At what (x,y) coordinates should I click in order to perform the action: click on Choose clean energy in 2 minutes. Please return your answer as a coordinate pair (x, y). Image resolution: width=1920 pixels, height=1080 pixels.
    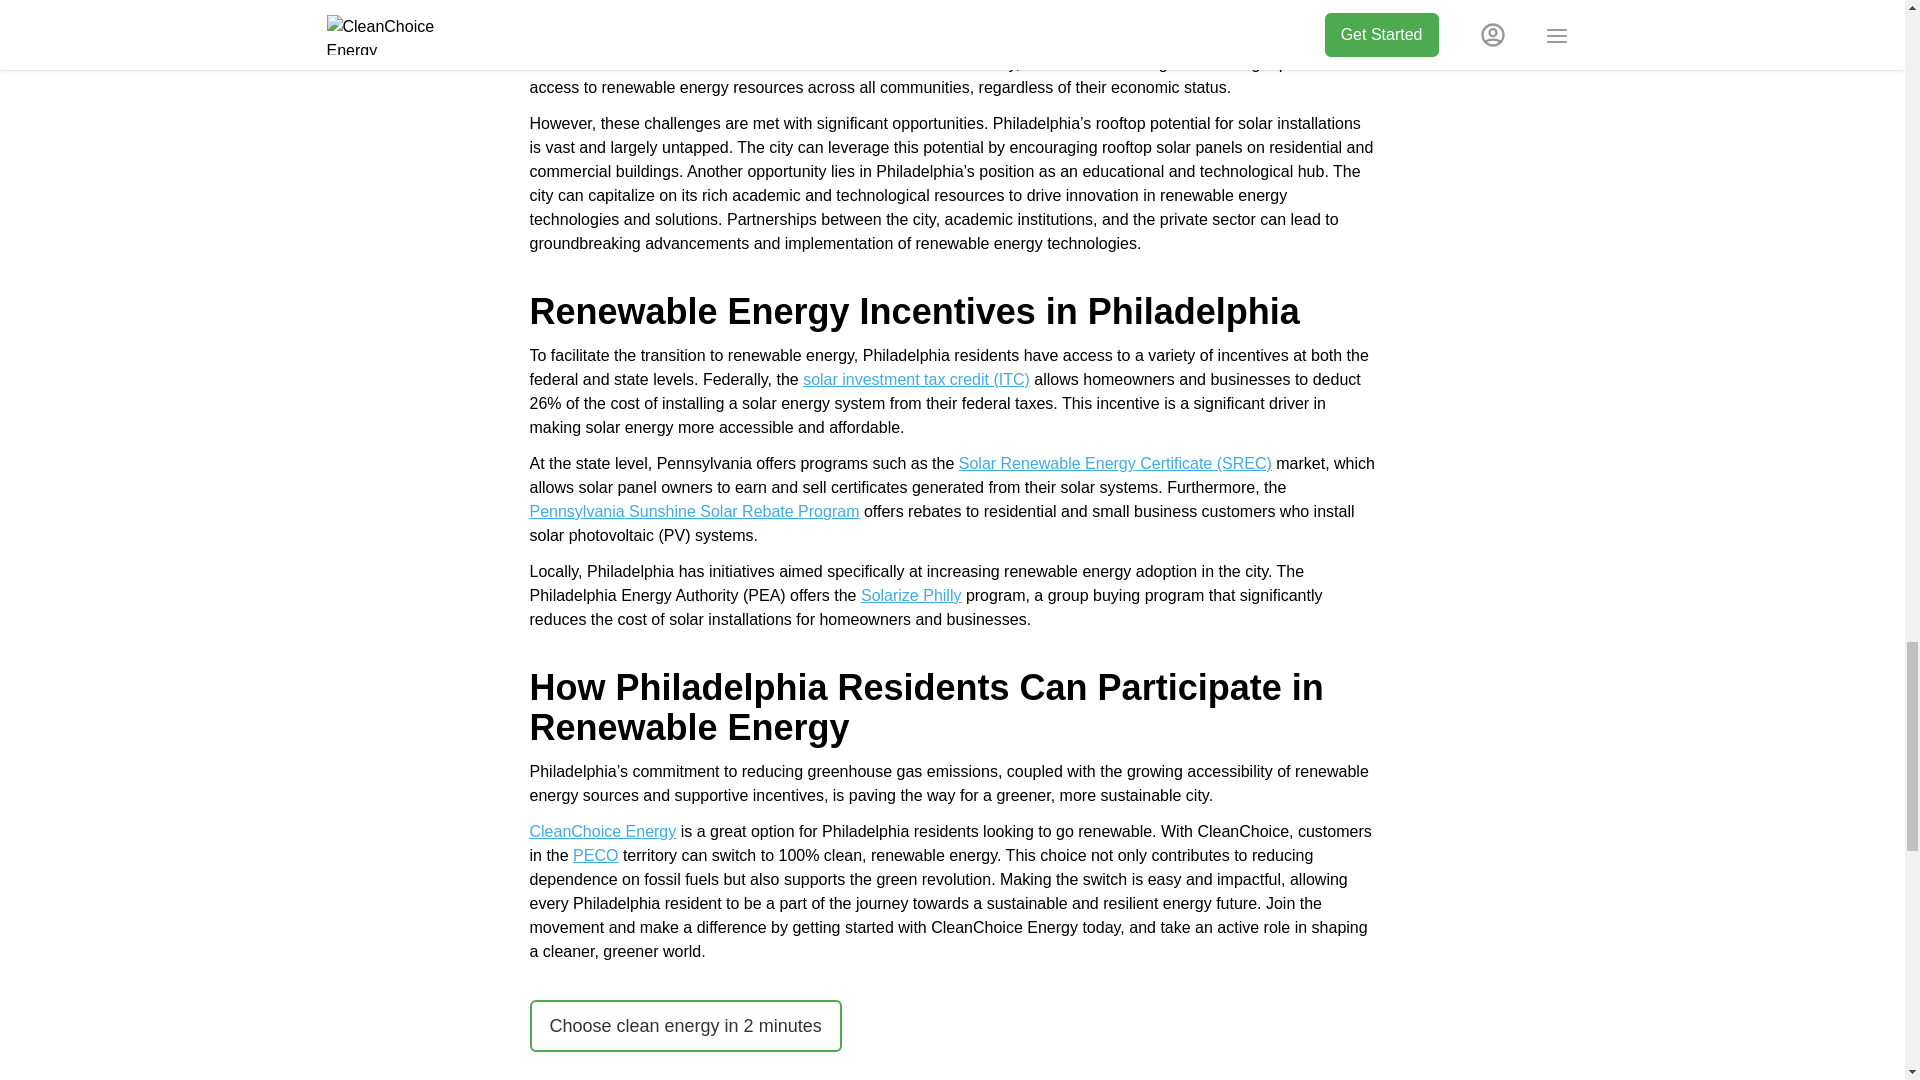
    Looking at the image, I should click on (686, 1026).